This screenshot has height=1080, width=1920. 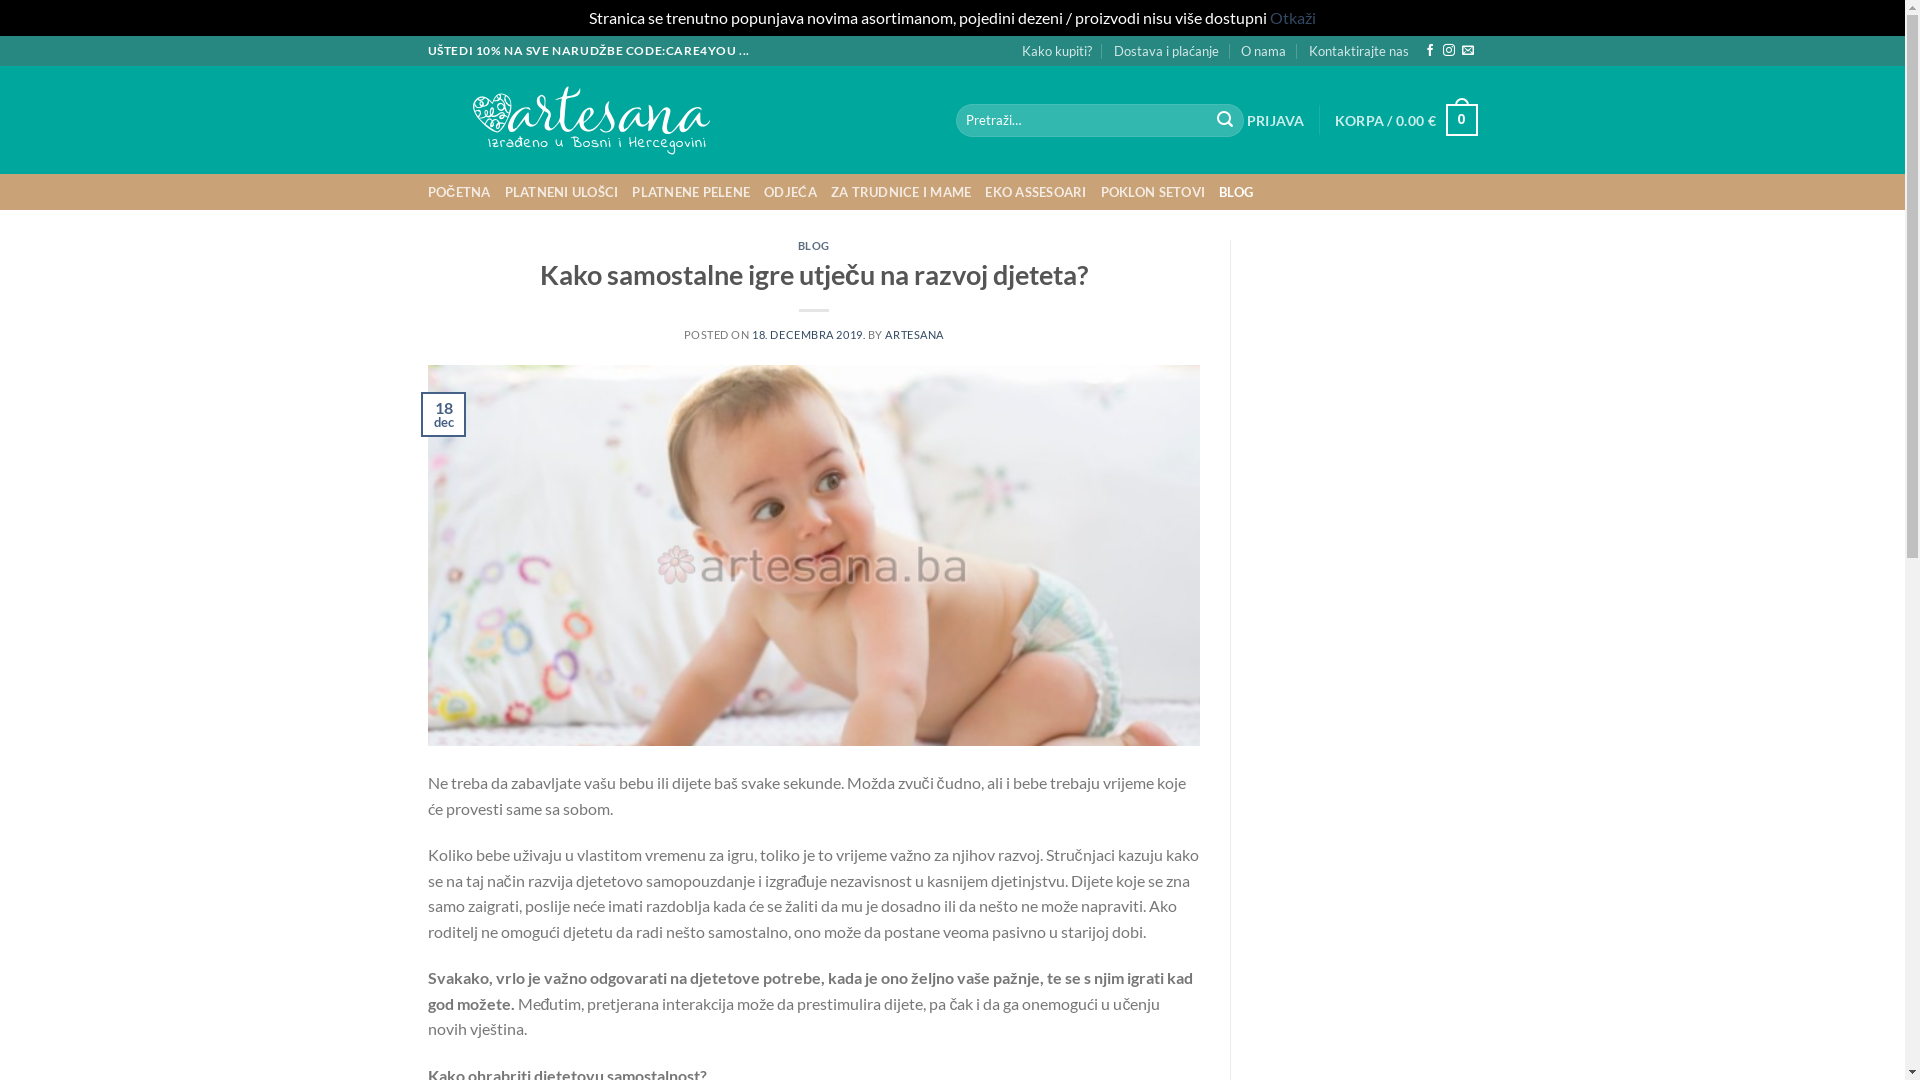 I want to click on PRIJAVA, so click(x=1276, y=120).